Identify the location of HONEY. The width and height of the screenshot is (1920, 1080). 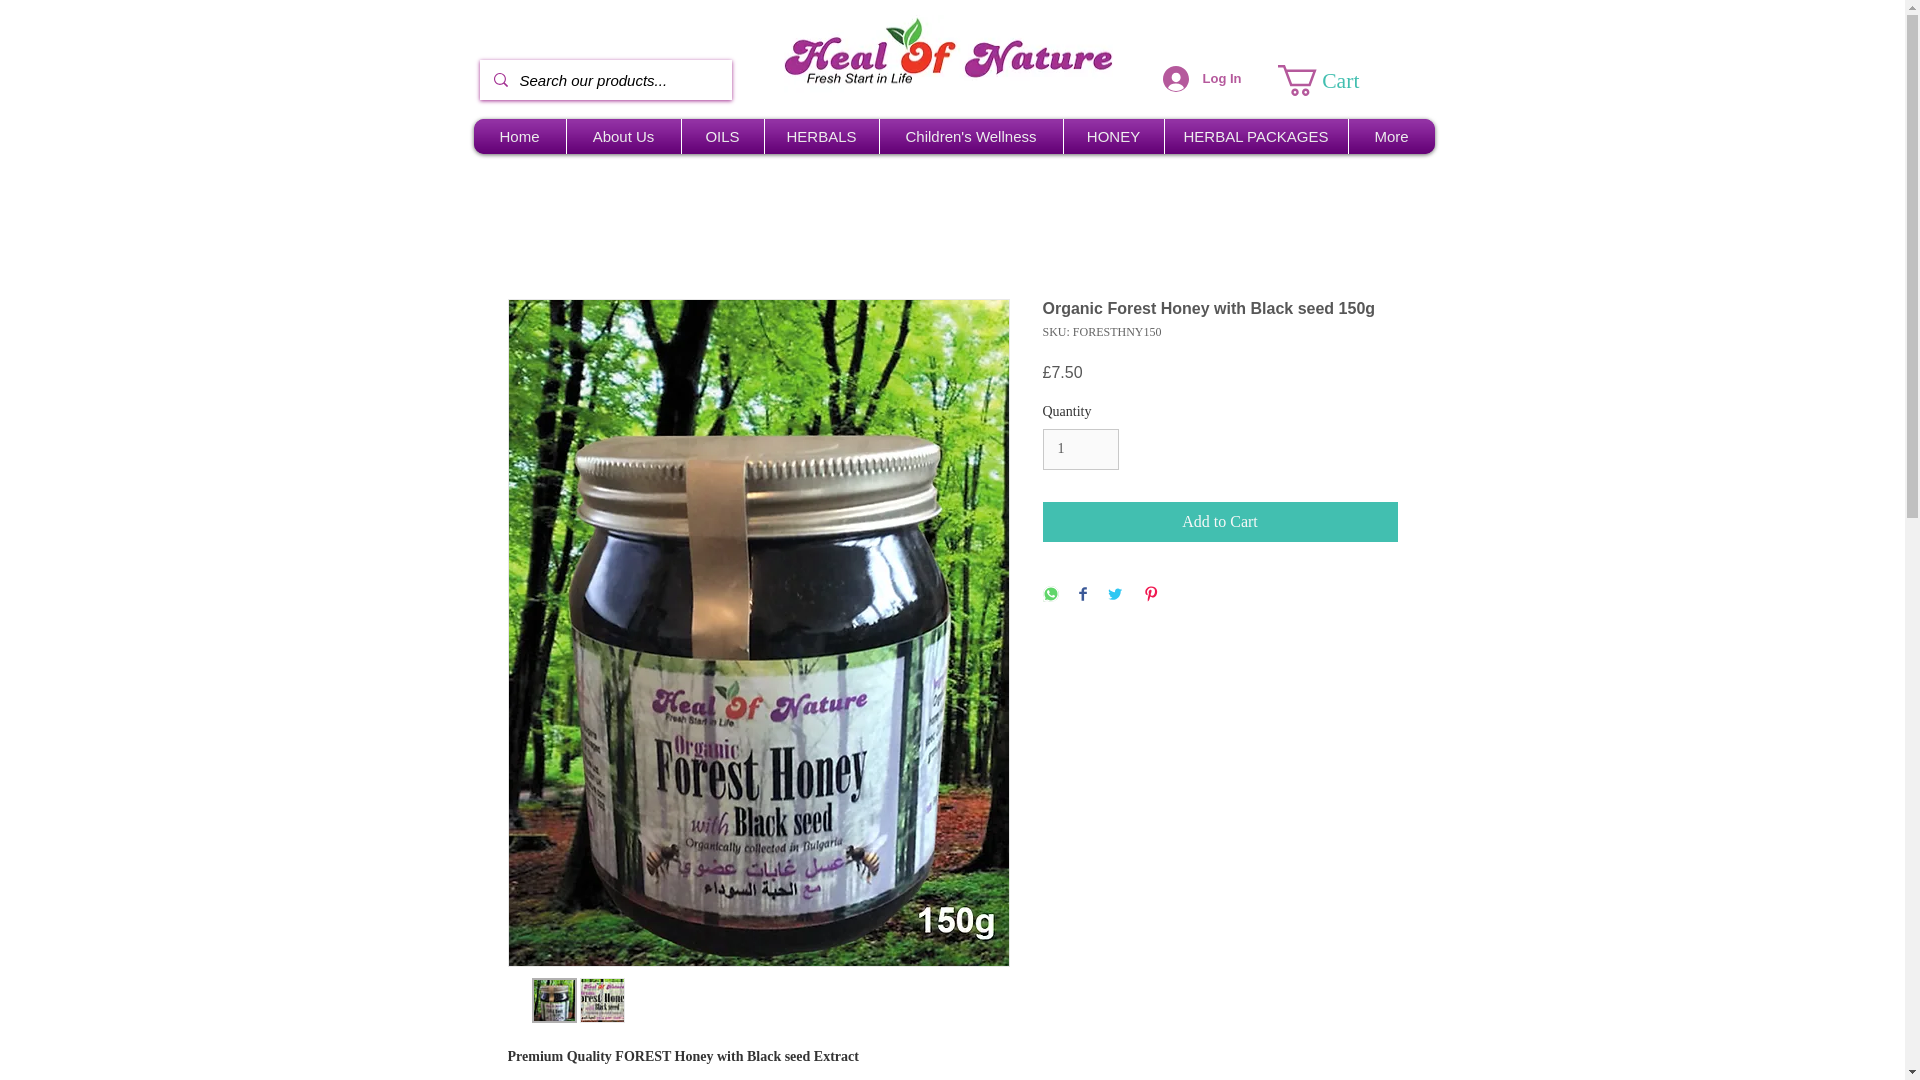
(1112, 136).